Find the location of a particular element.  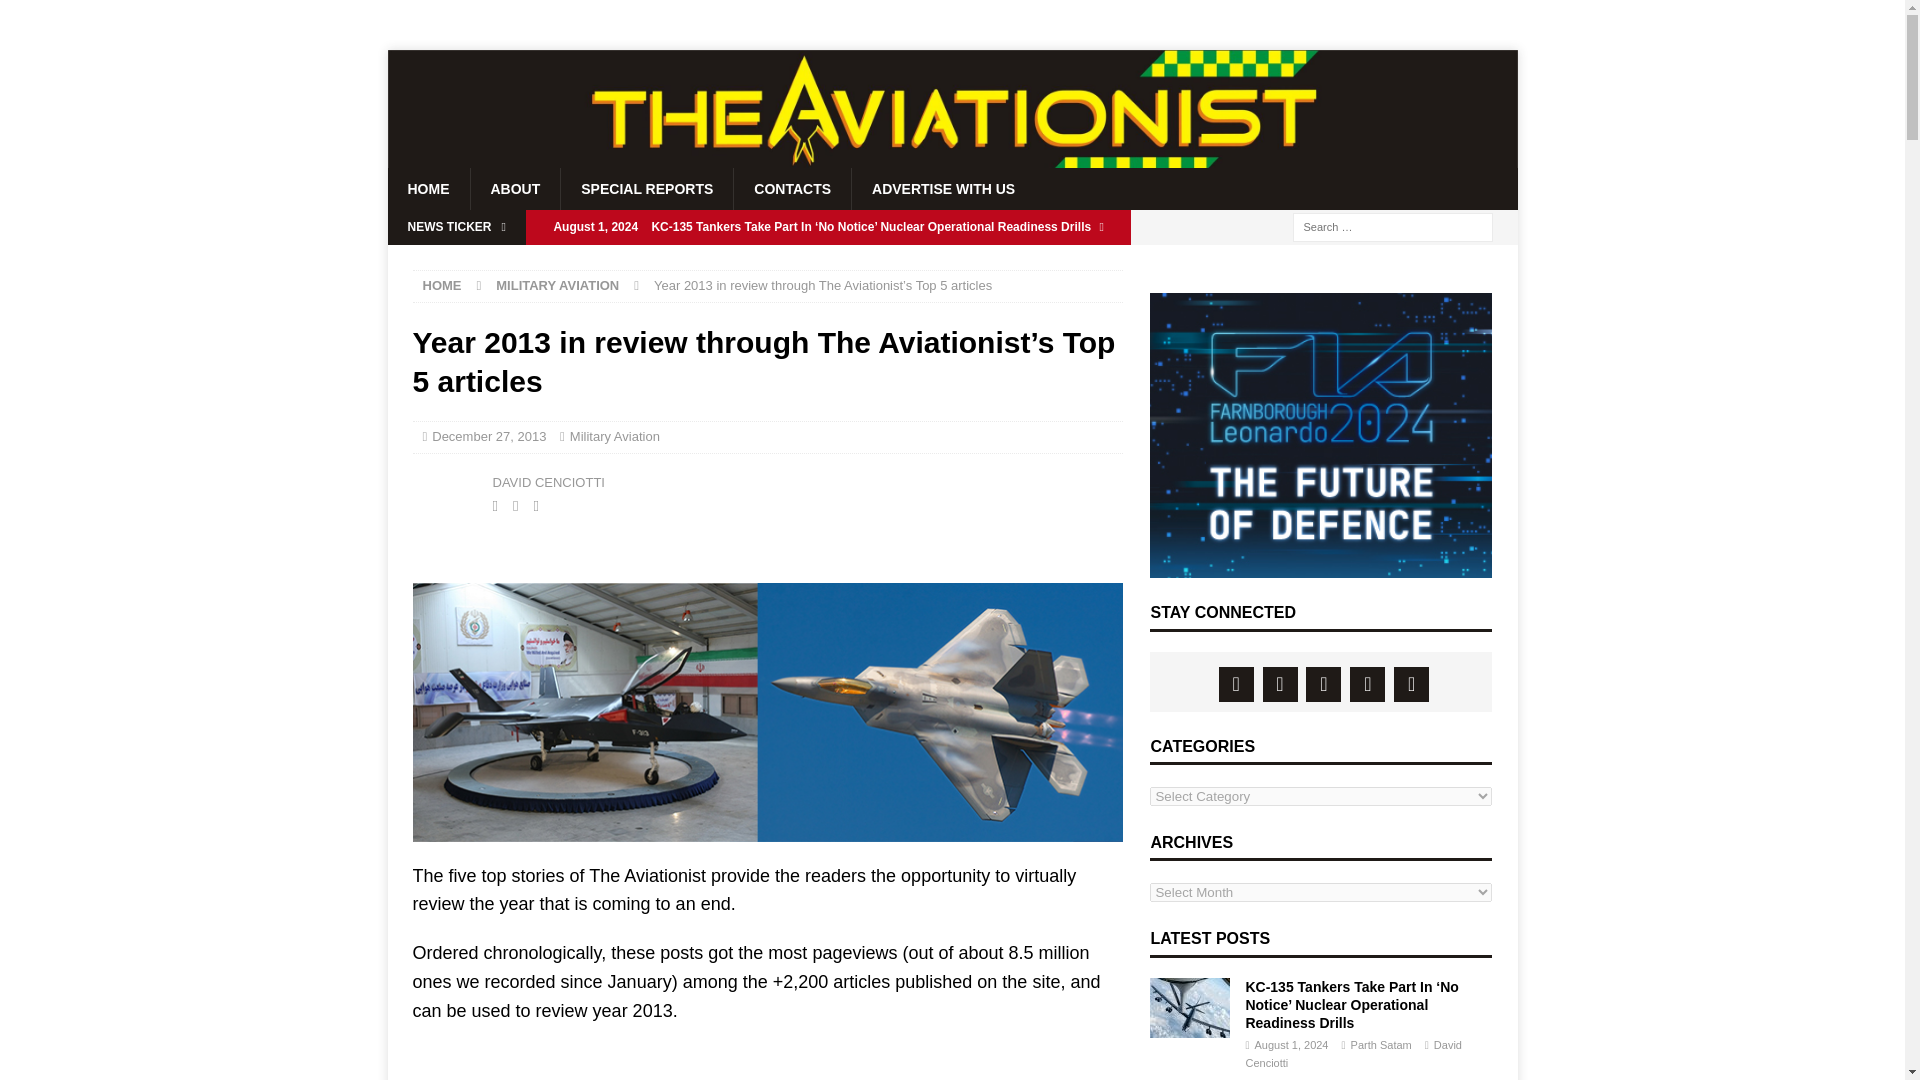

SPECIAL REPORTS is located at coordinates (646, 188).